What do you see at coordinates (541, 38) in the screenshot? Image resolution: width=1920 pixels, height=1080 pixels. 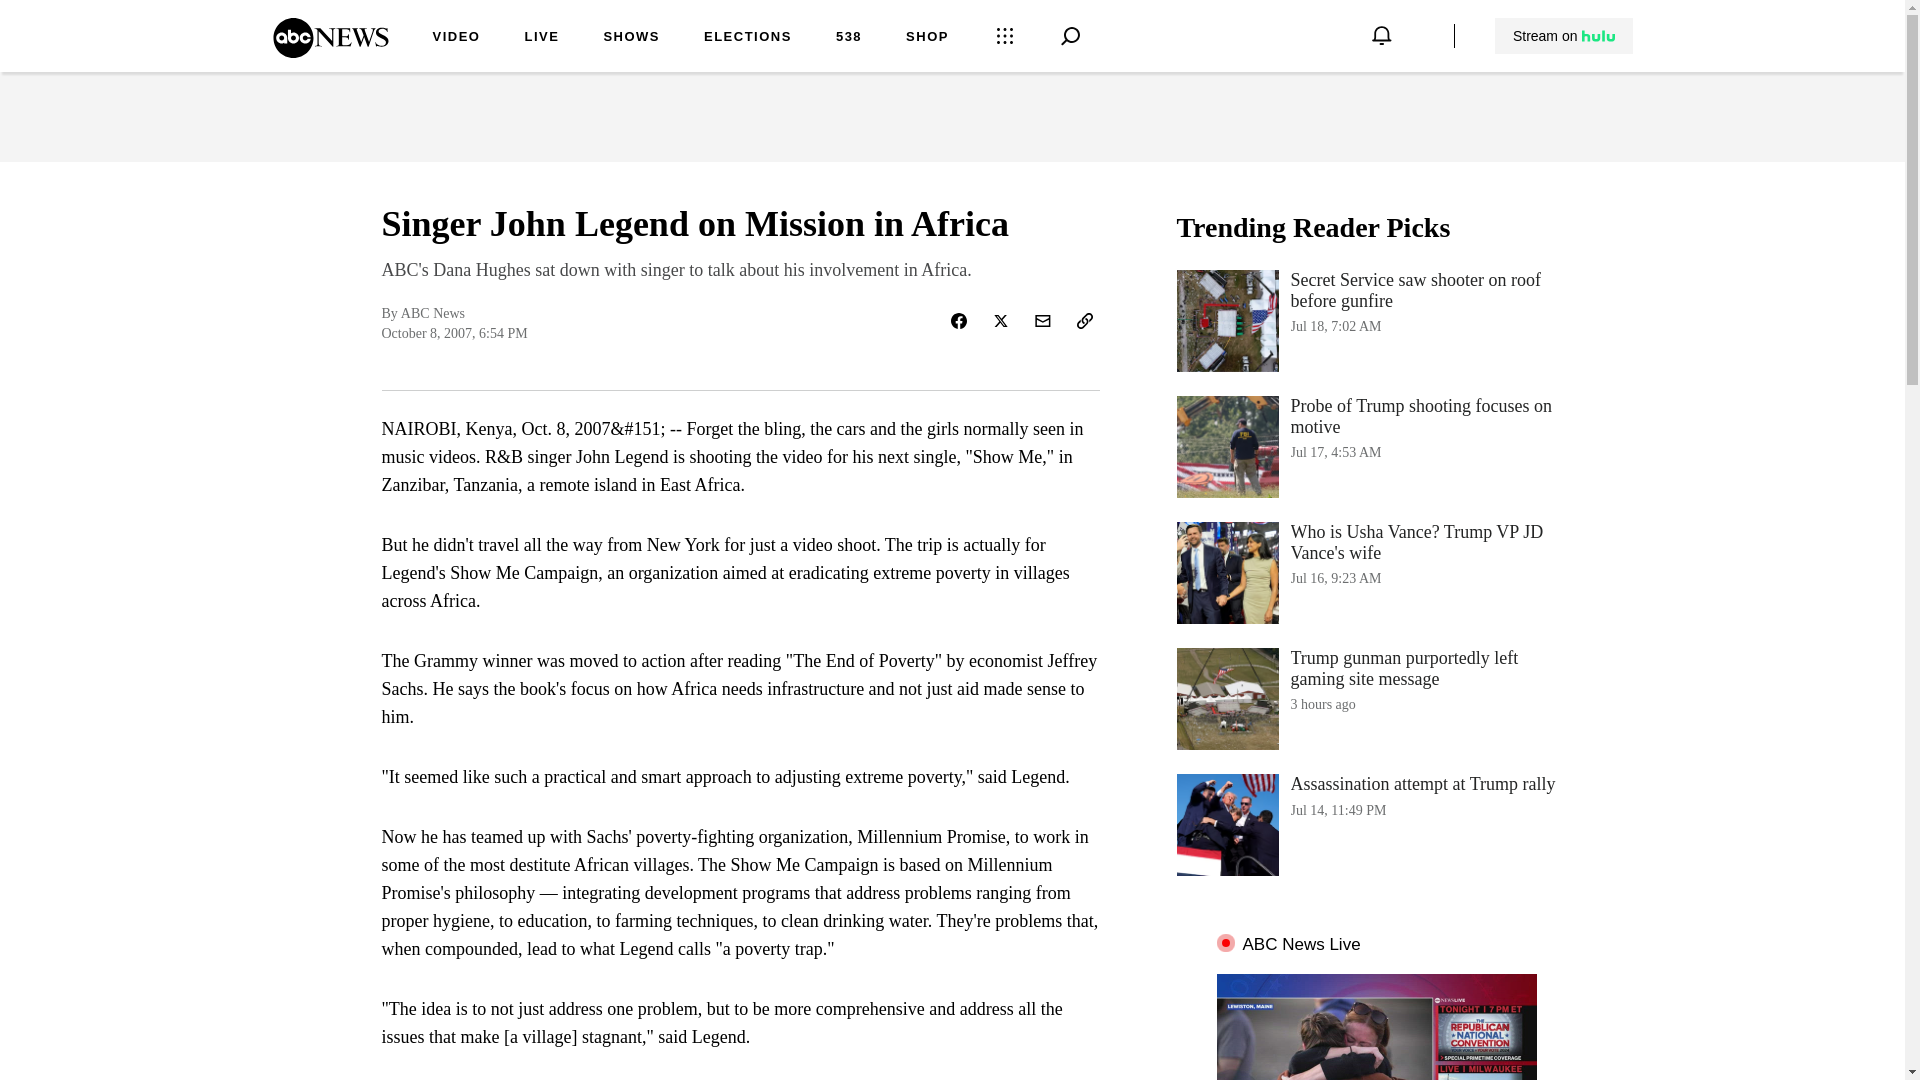 I see `VIDEO` at bounding box center [541, 38].